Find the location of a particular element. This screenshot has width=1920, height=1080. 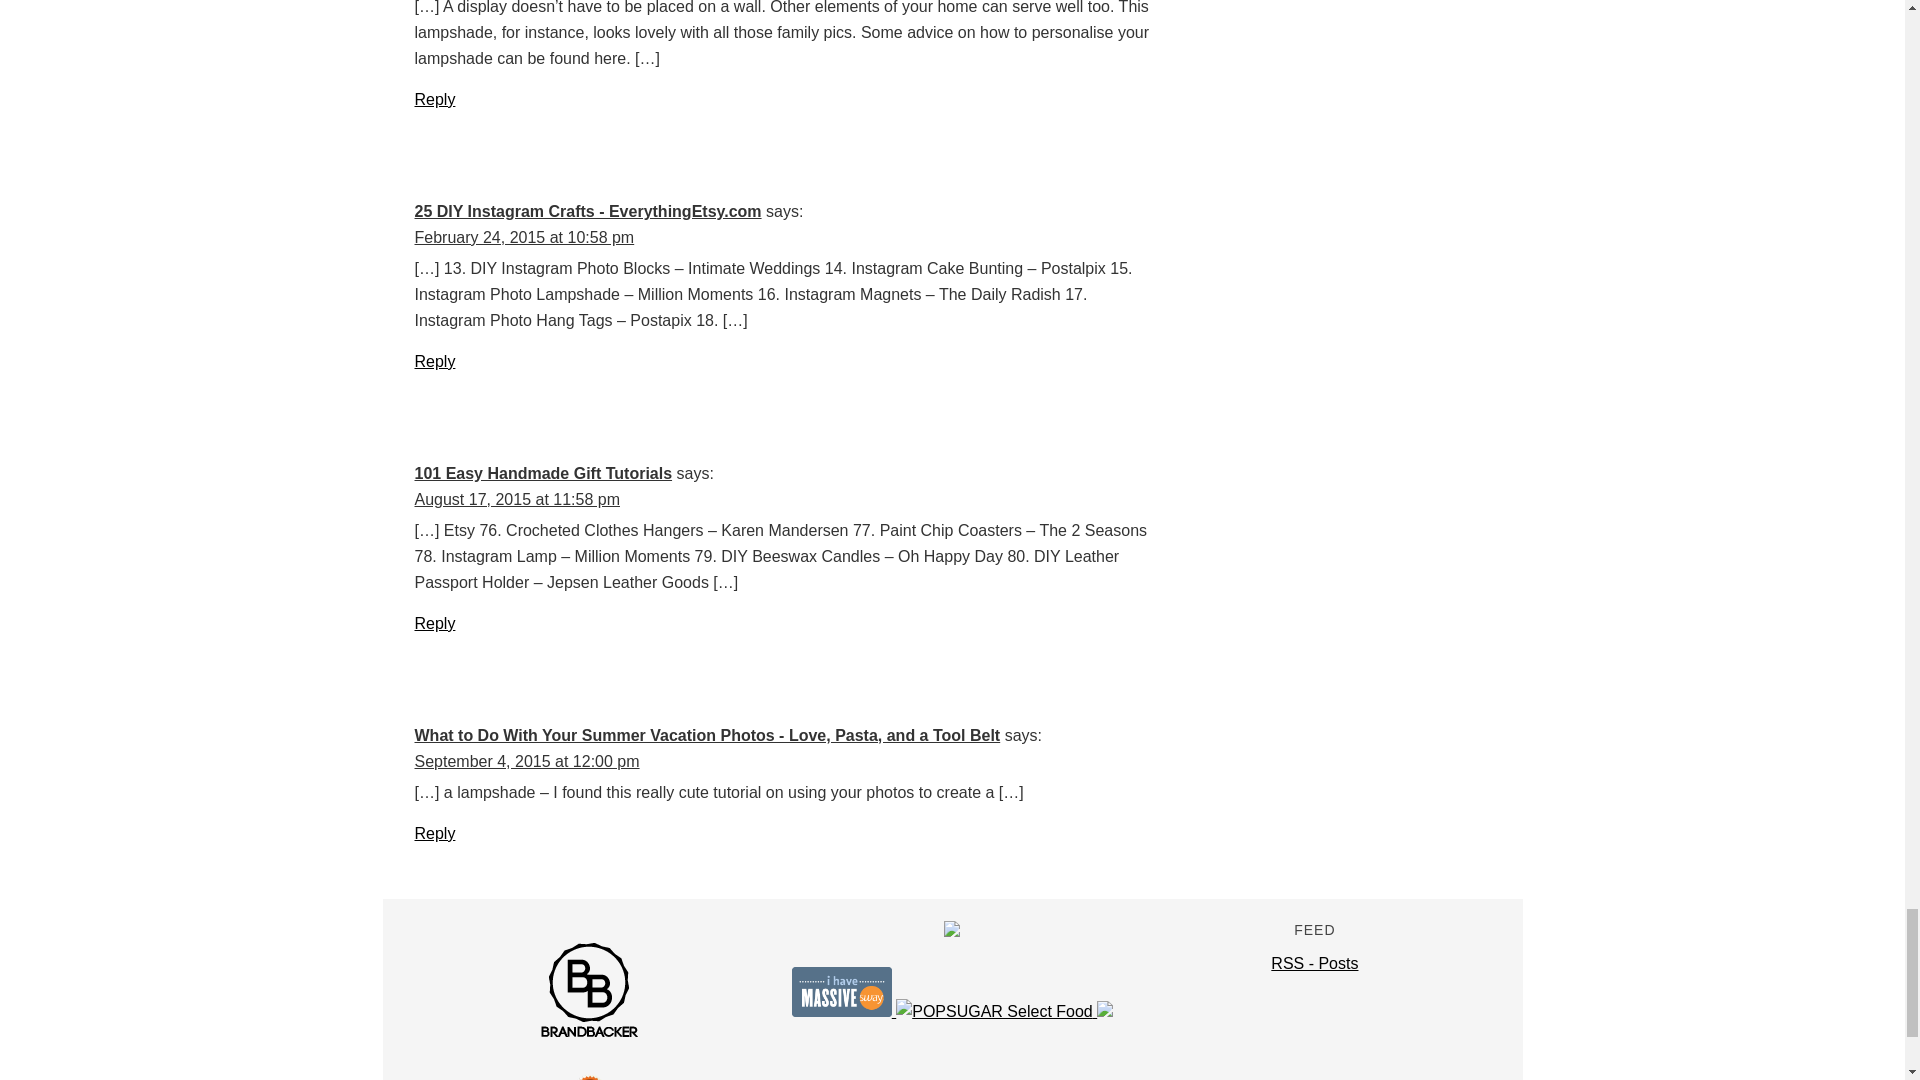

I Have Massive Sway is located at coordinates (844, 1011).